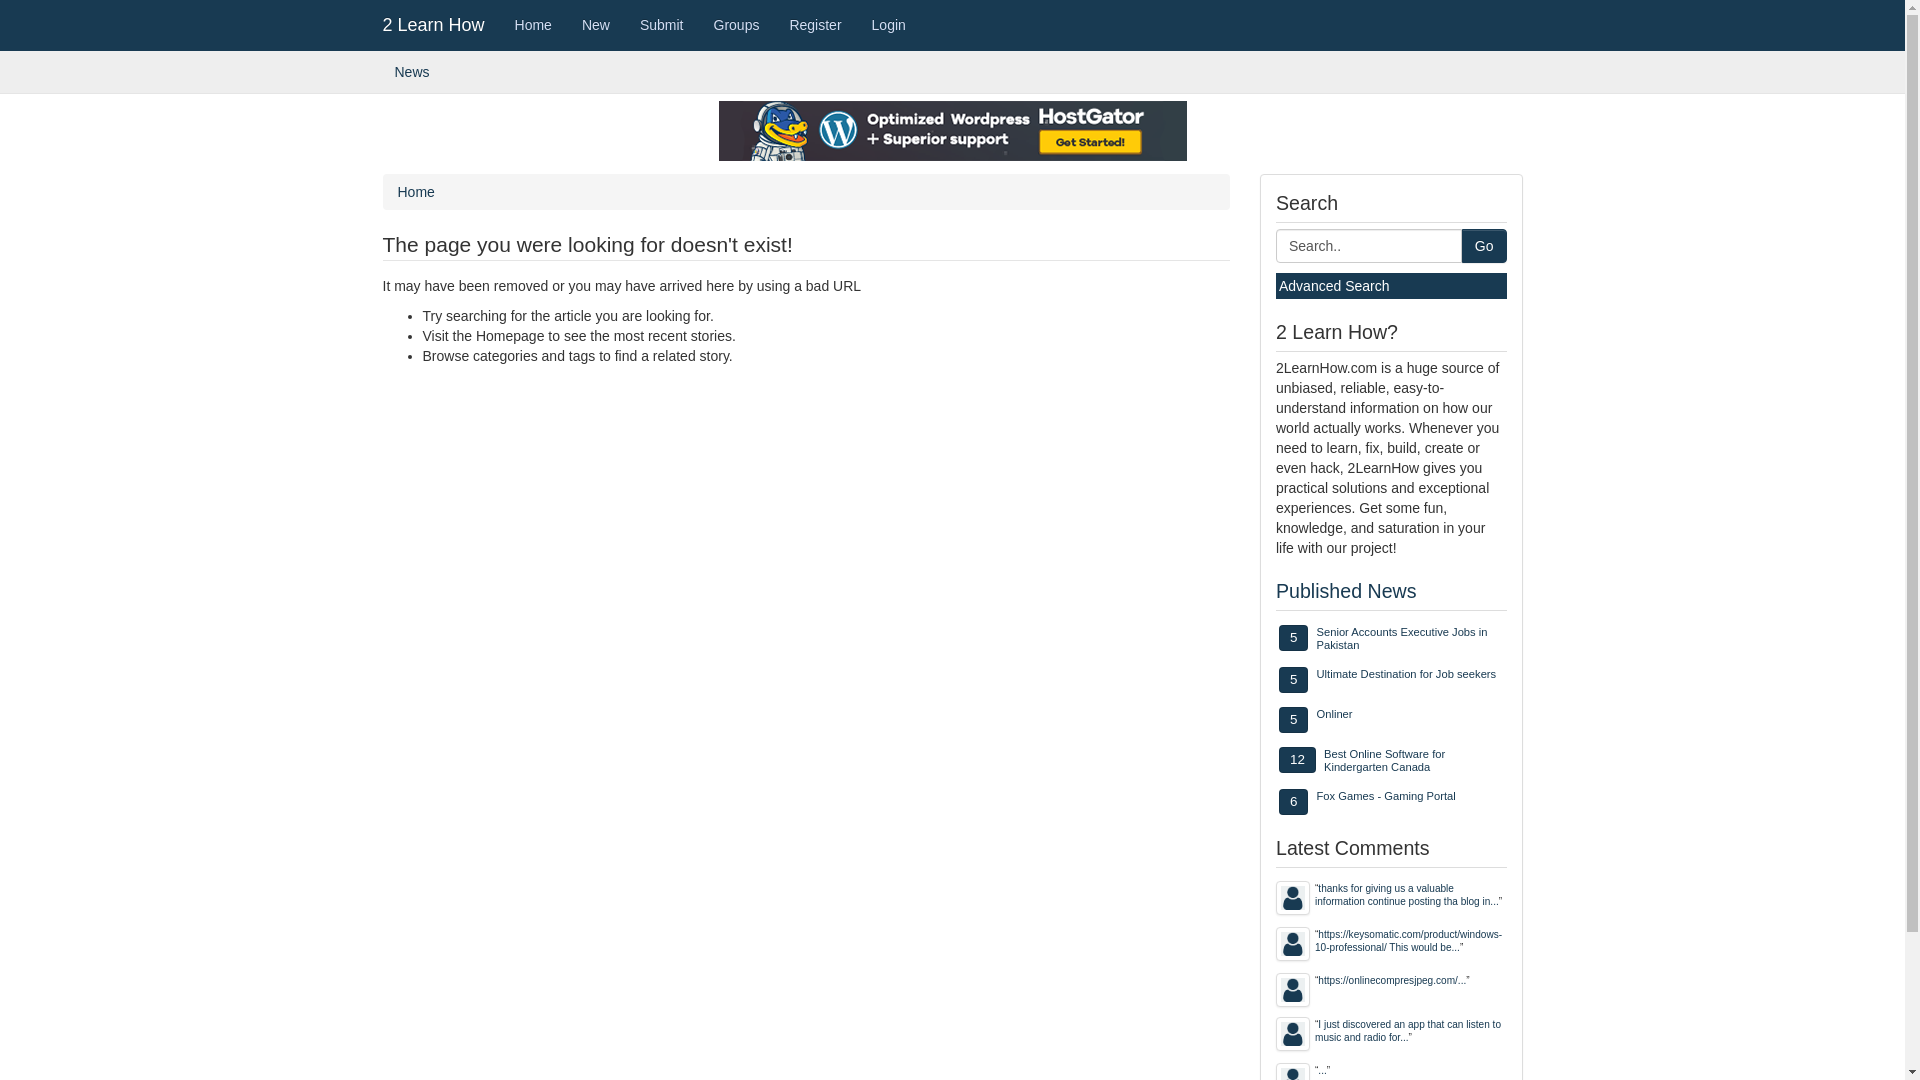 The image size is (1920, 1080). Describe the element at coordinates (1392, 980) in the screenshot. I see `https://onlinecompresjpeg.com/...` at that location.